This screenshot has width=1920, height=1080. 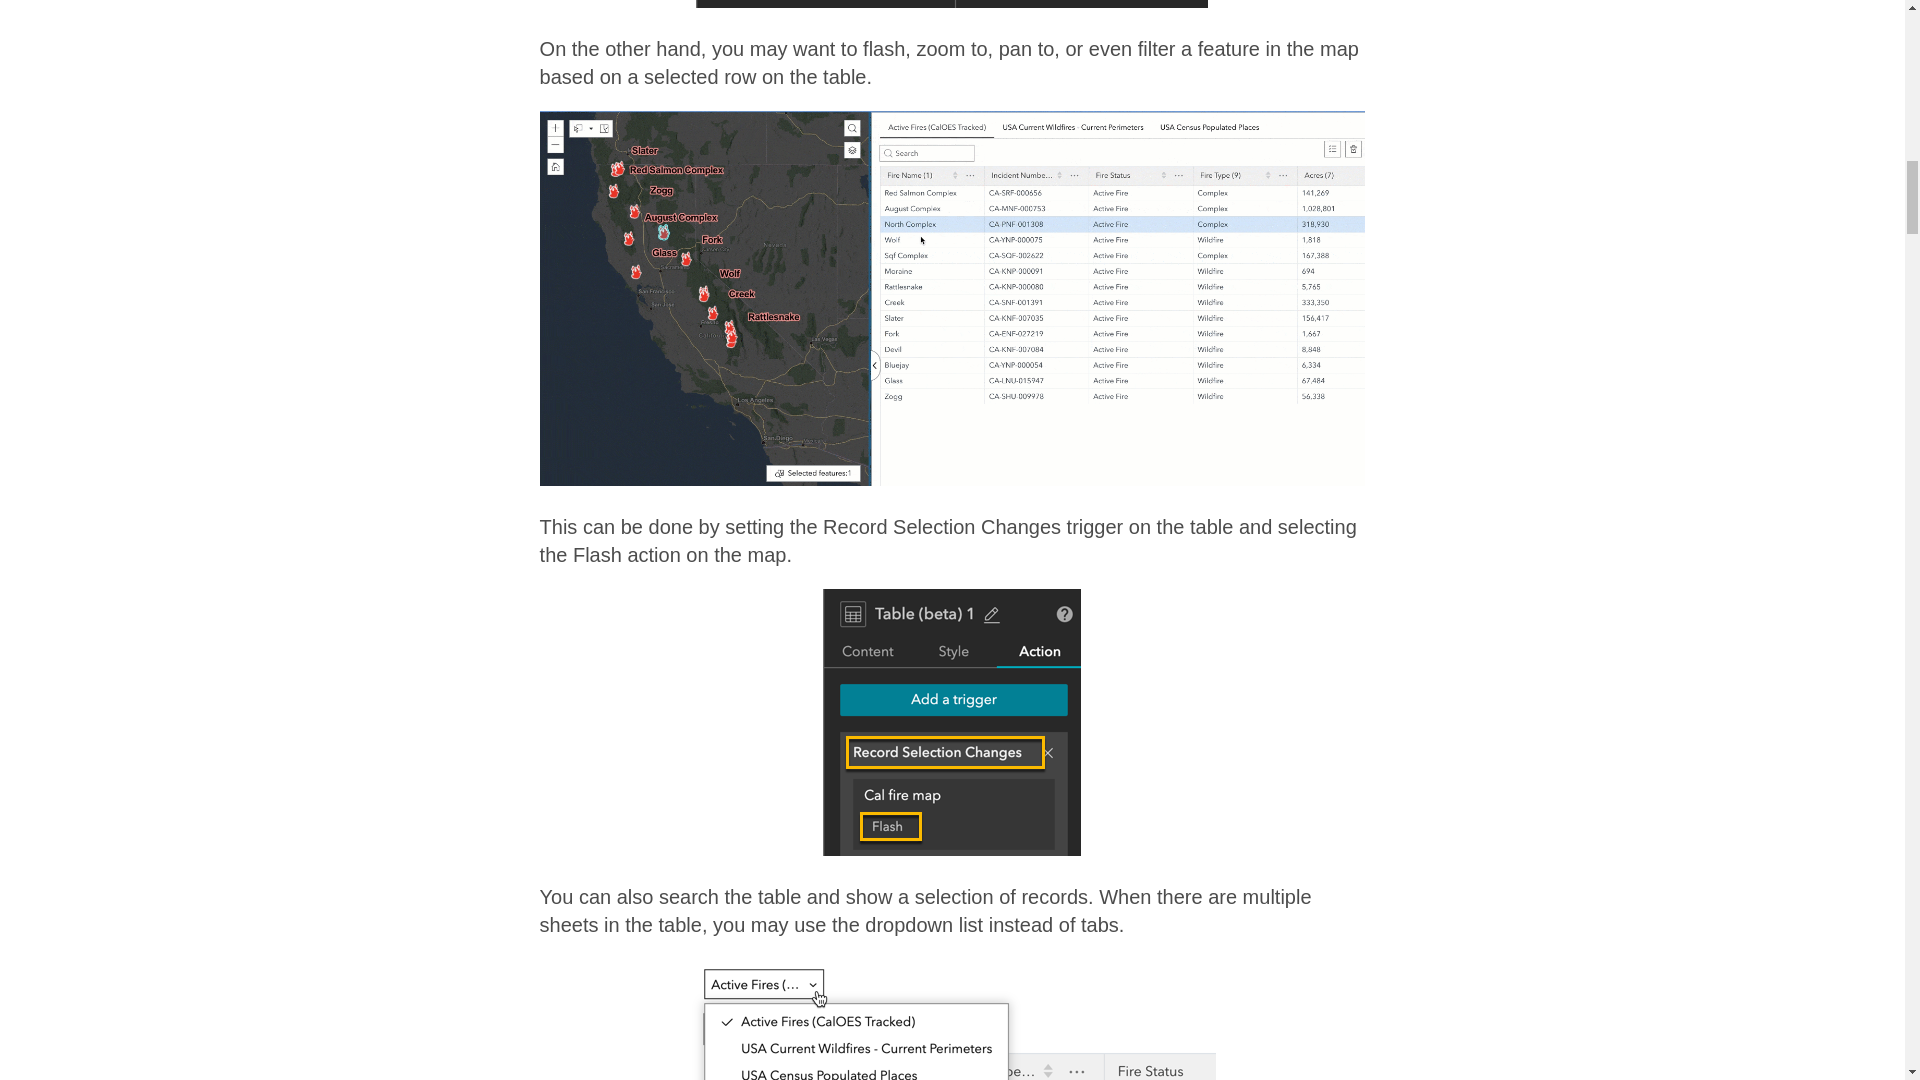 I want to click on Set a trigger on table, so click(x=952, y=722).